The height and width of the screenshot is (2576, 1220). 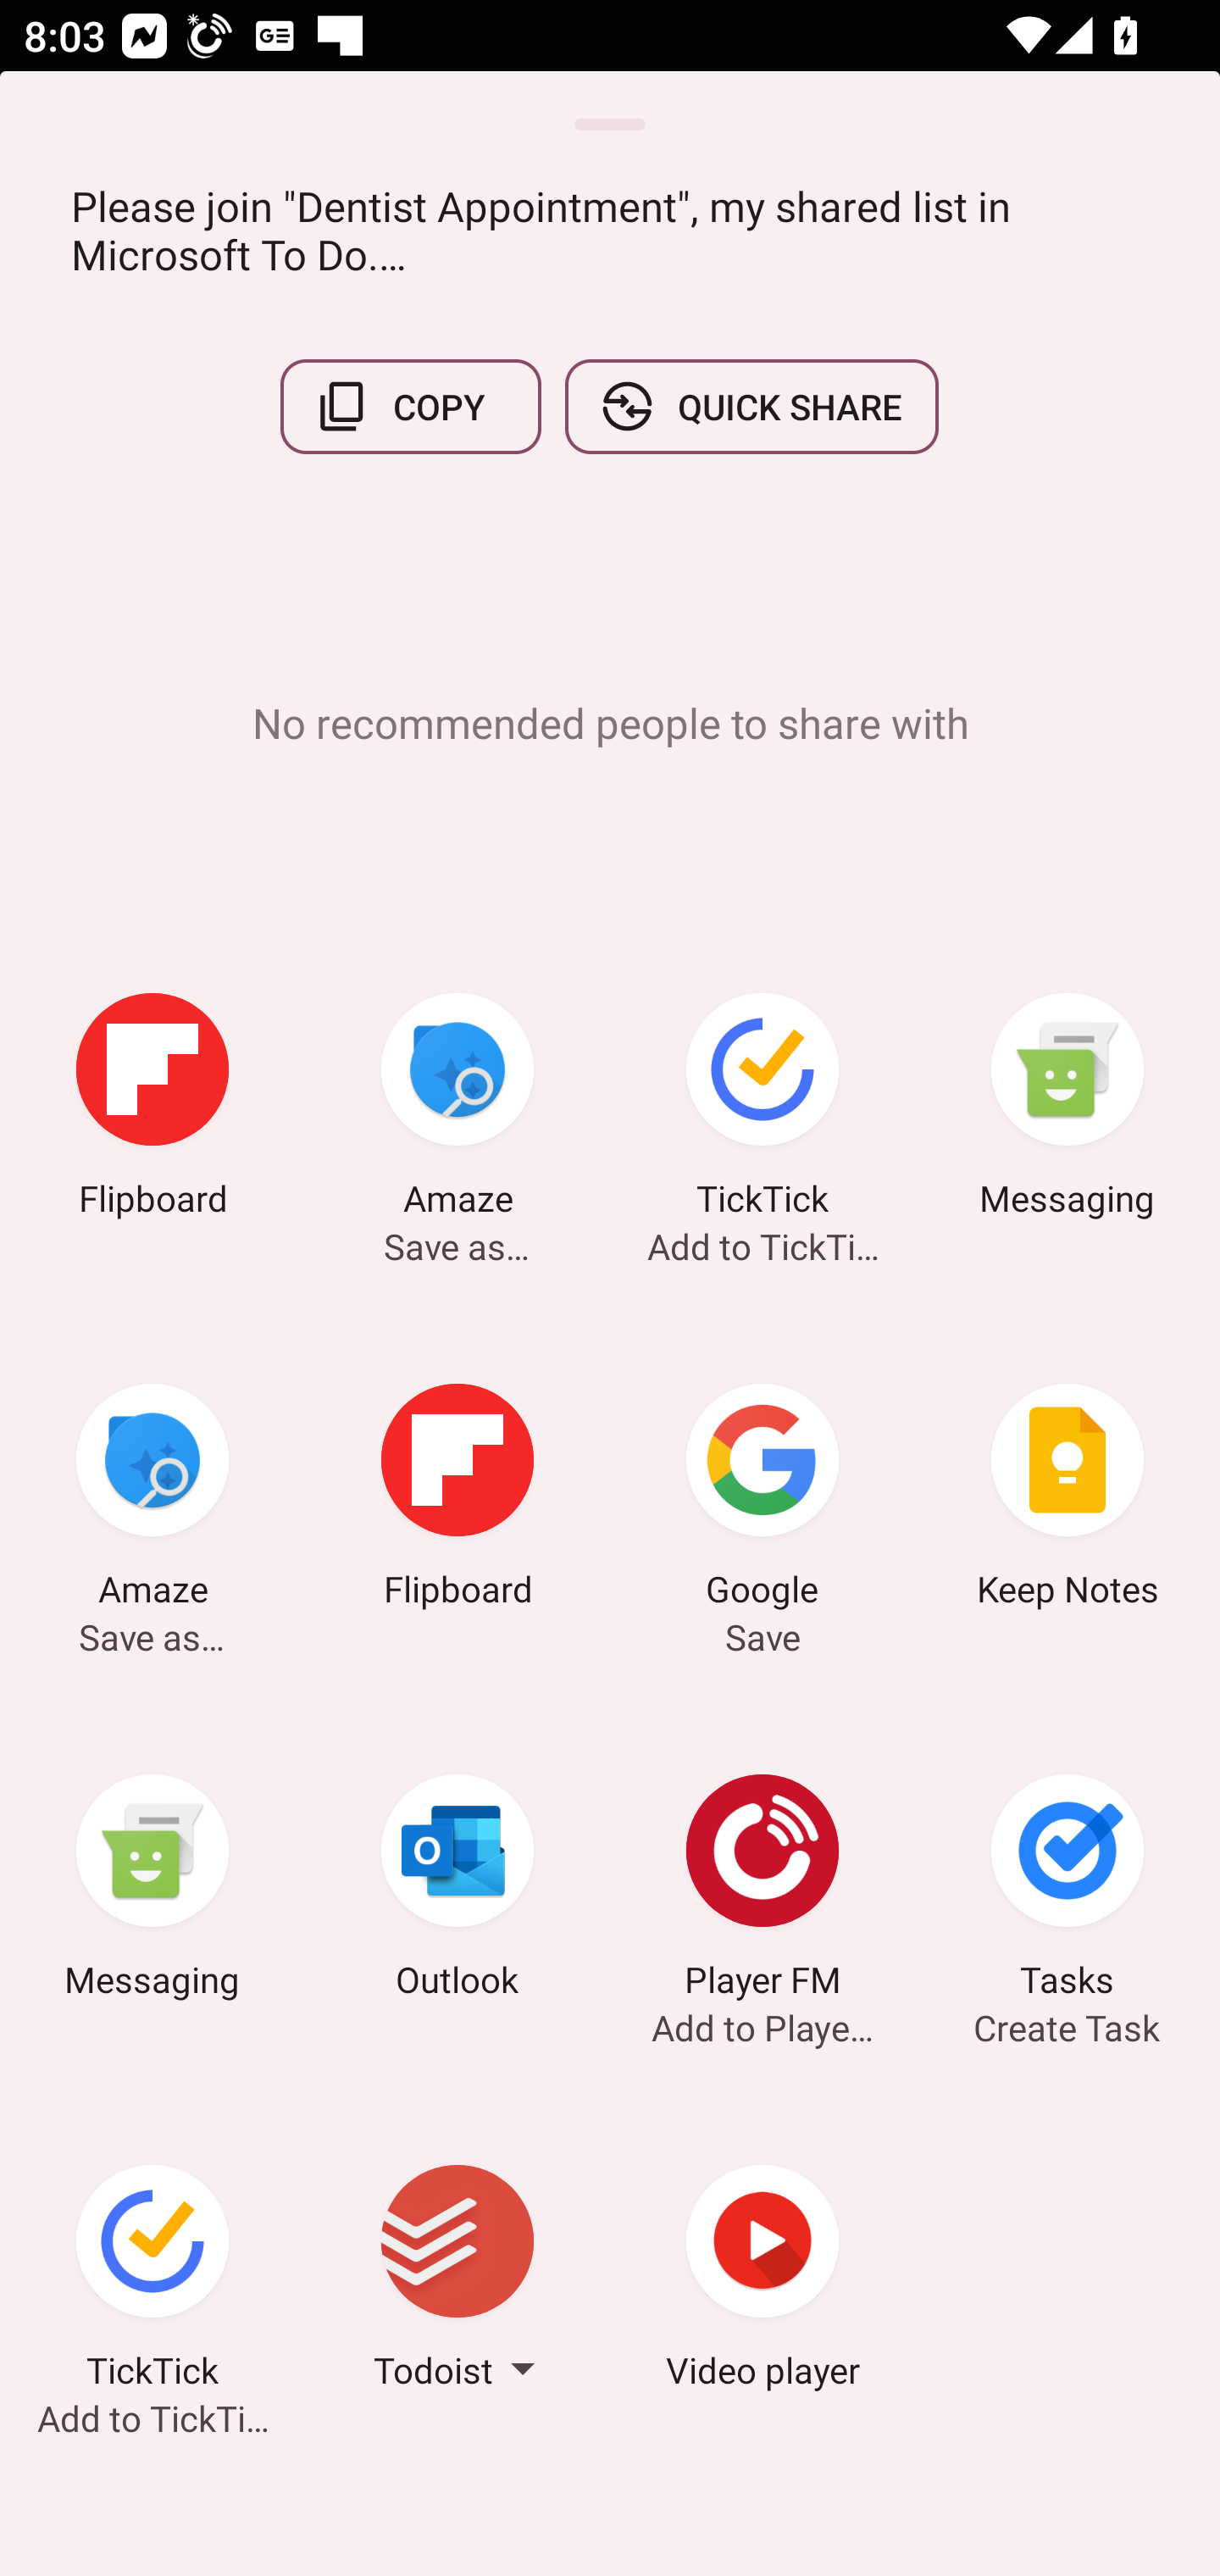 What do you see at coordinates (1067, 1110) in the screenshot?
I see `Messaging` at bounding box center [1067, 1110].